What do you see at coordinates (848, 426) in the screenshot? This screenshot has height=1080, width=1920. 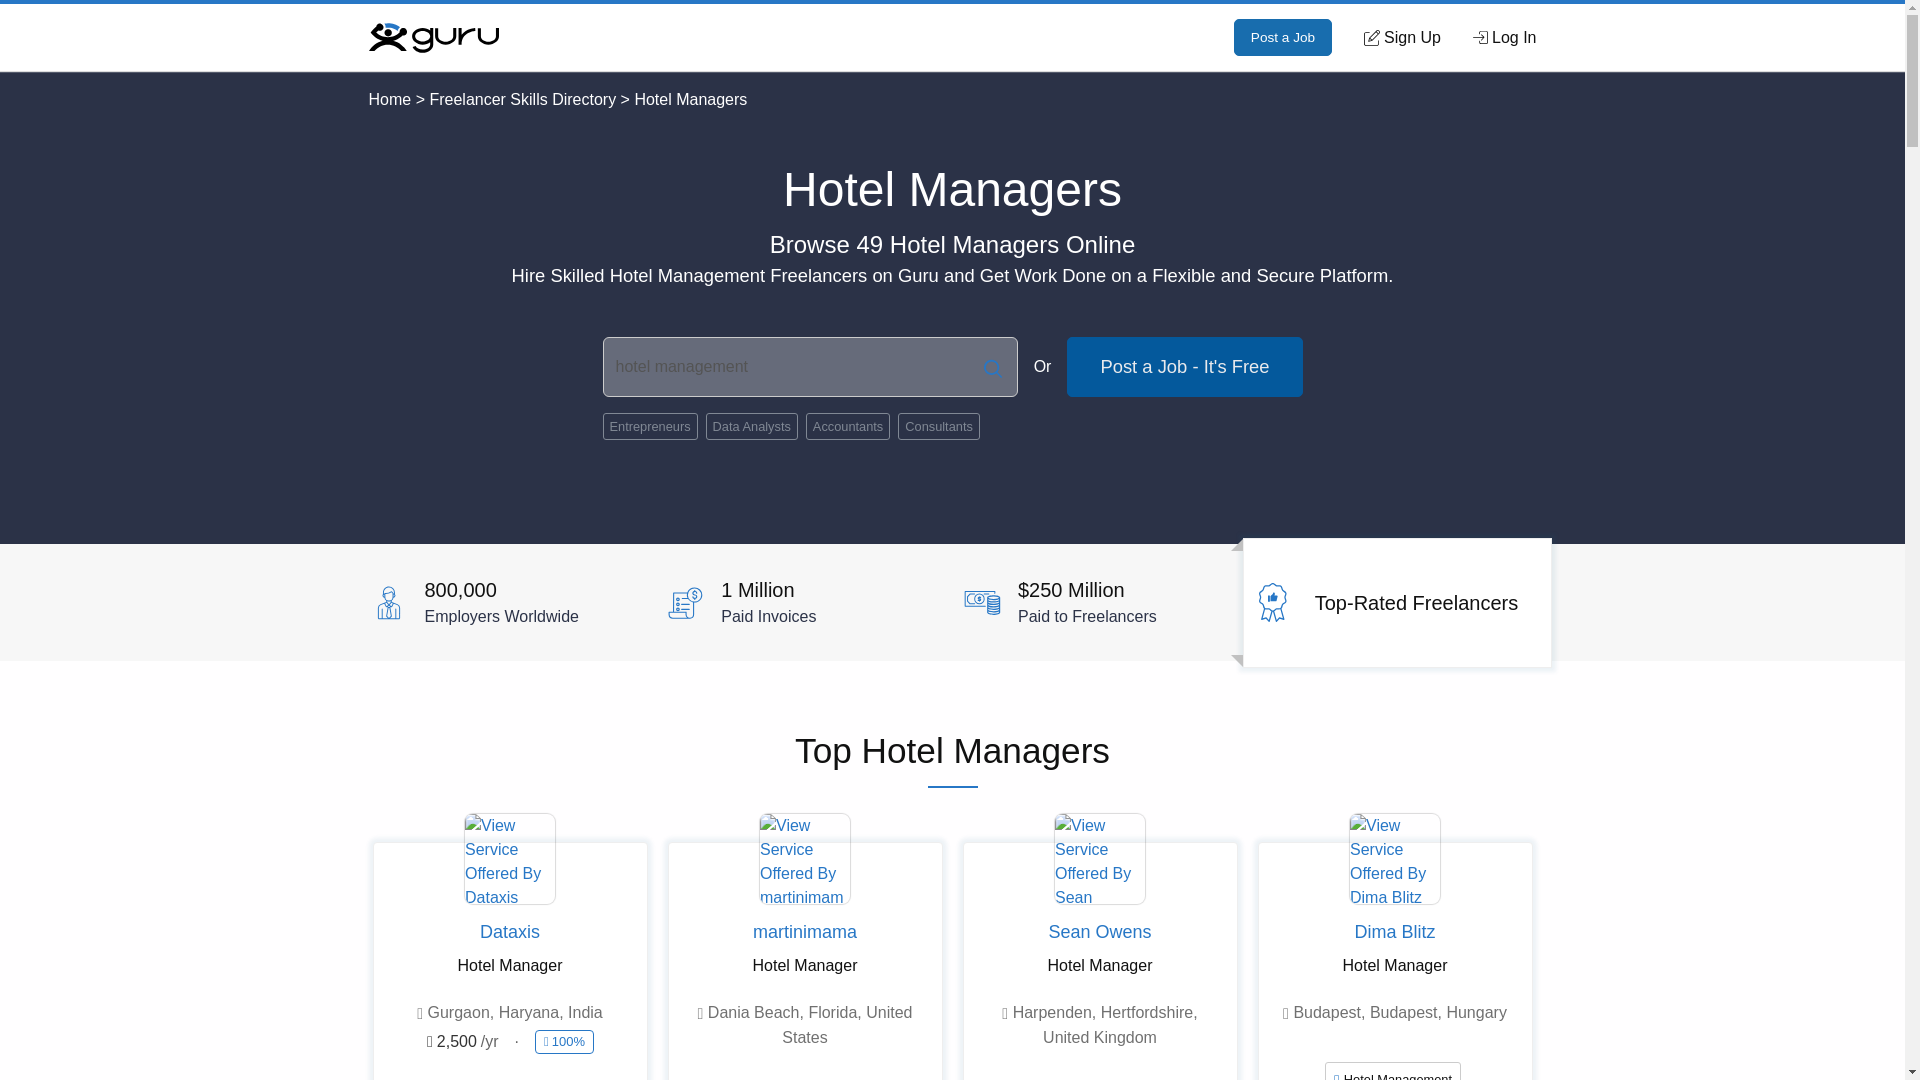 I see `Accountants` at bounding box center [848, 426].